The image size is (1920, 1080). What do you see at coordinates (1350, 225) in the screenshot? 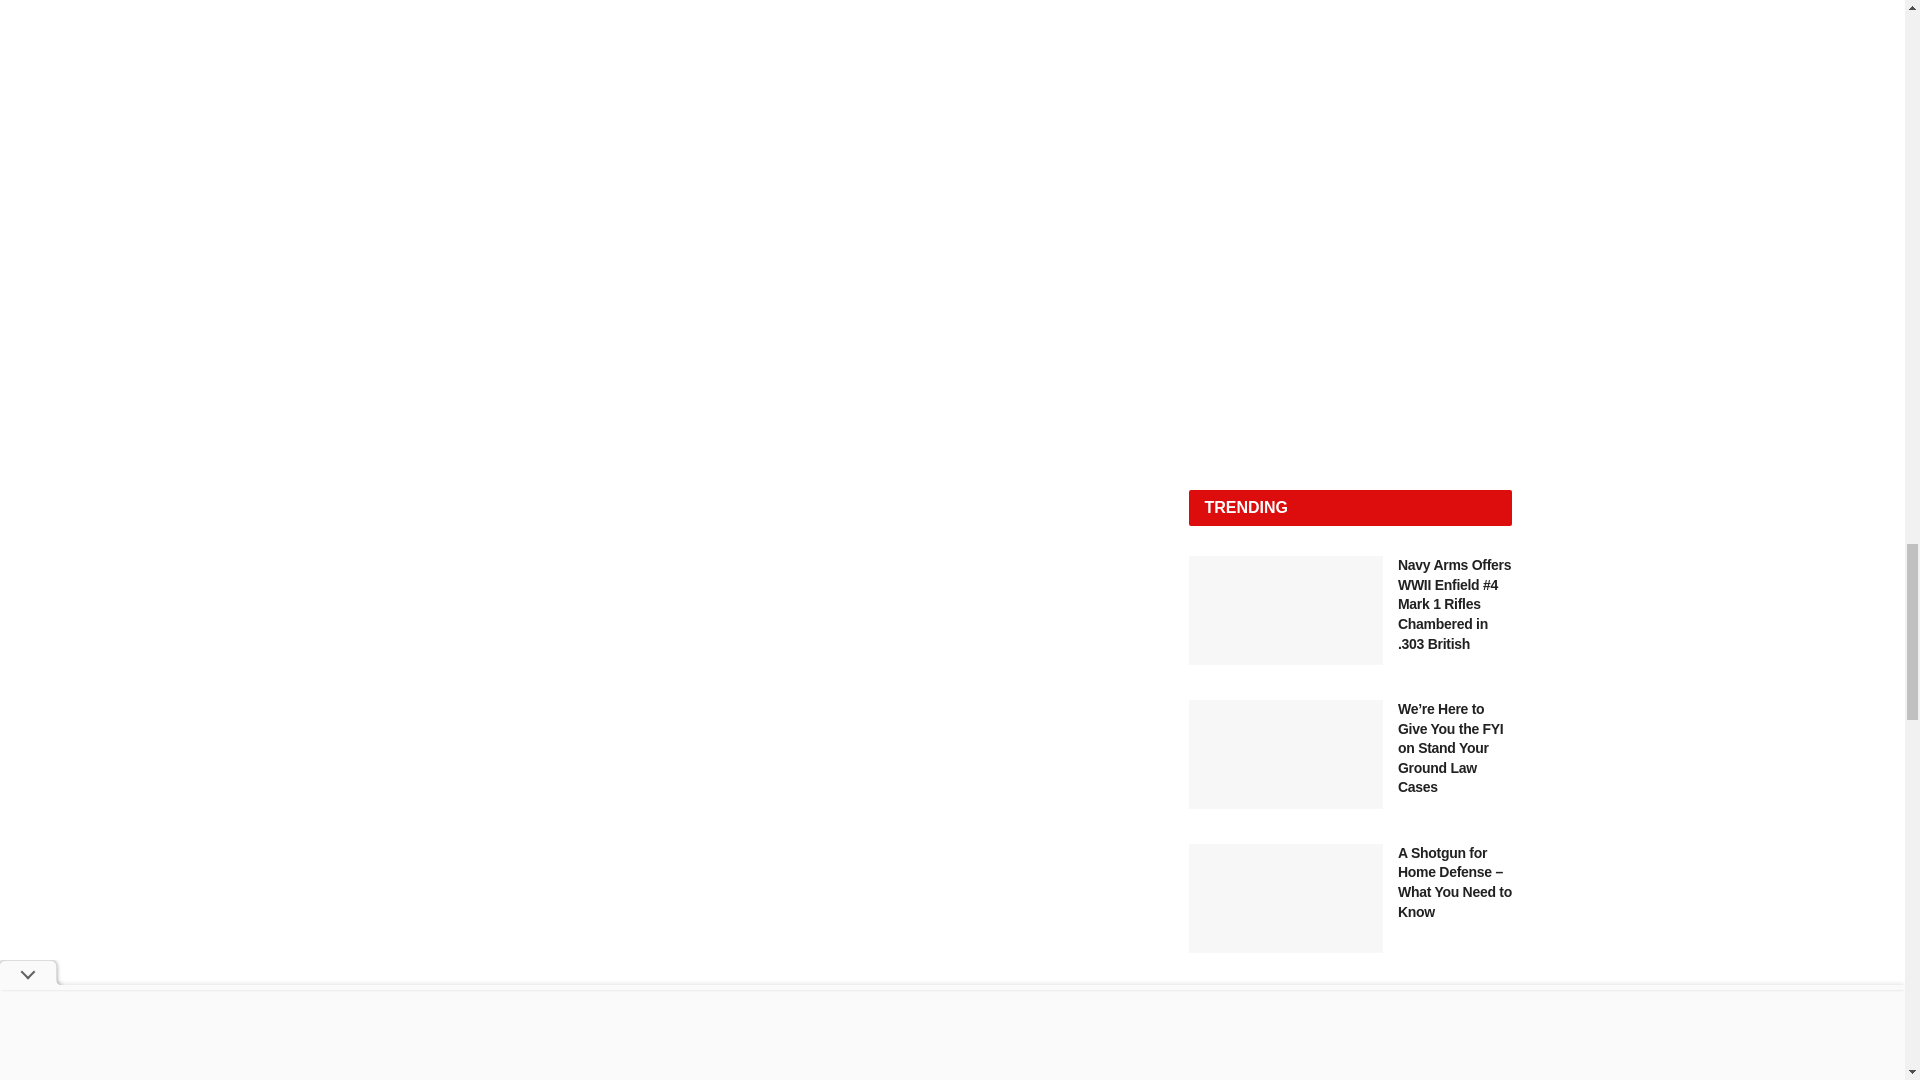
I see `3rd party ad content` at bounding box center [1350, 225].